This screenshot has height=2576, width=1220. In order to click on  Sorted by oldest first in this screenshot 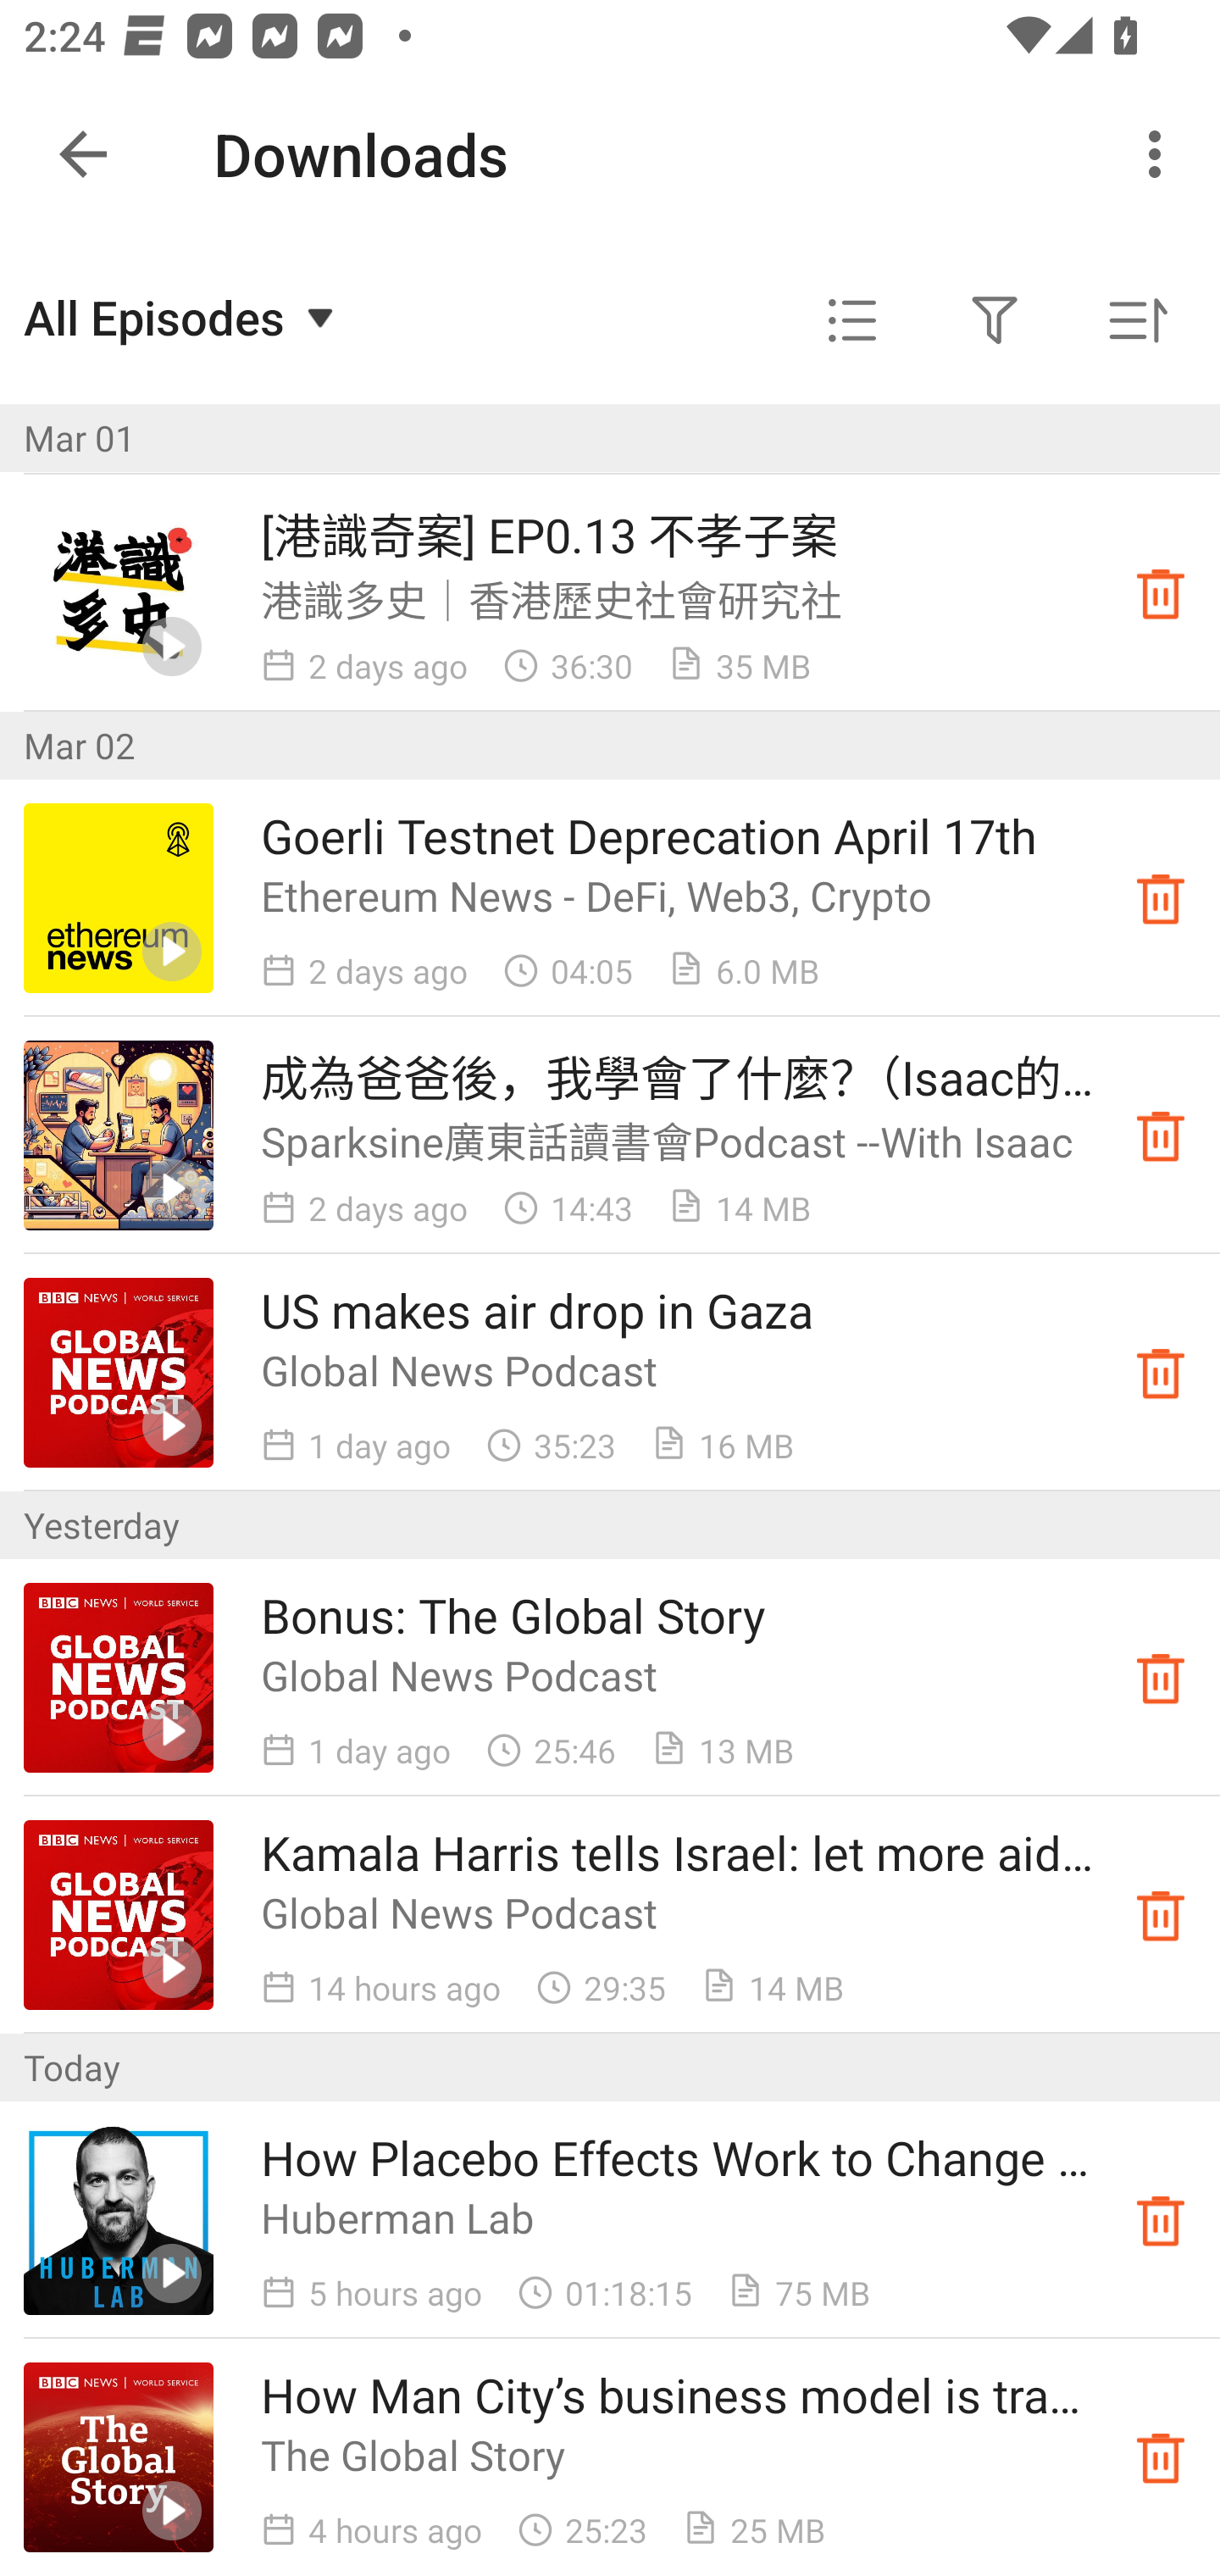, I will do `click(1137, 320)`.